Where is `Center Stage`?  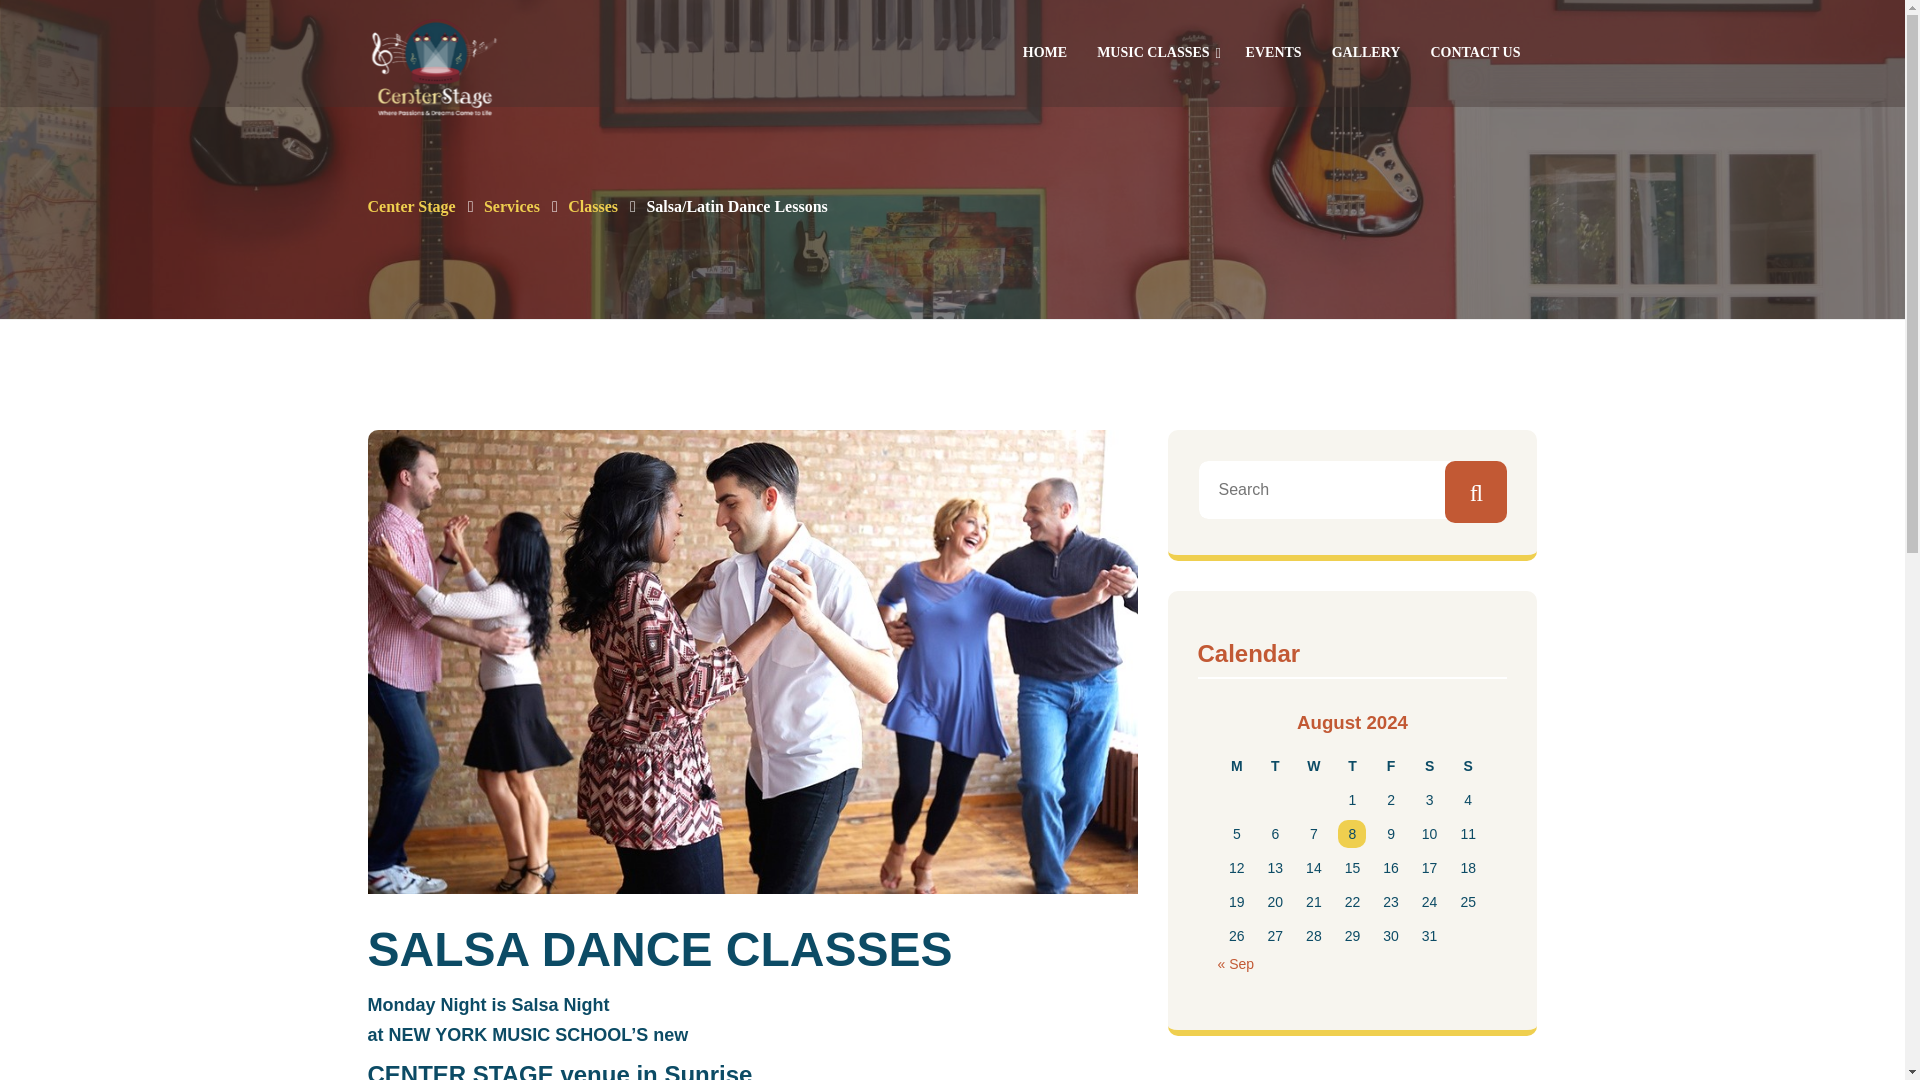
Center Stage is located at coordinates (412, 206).